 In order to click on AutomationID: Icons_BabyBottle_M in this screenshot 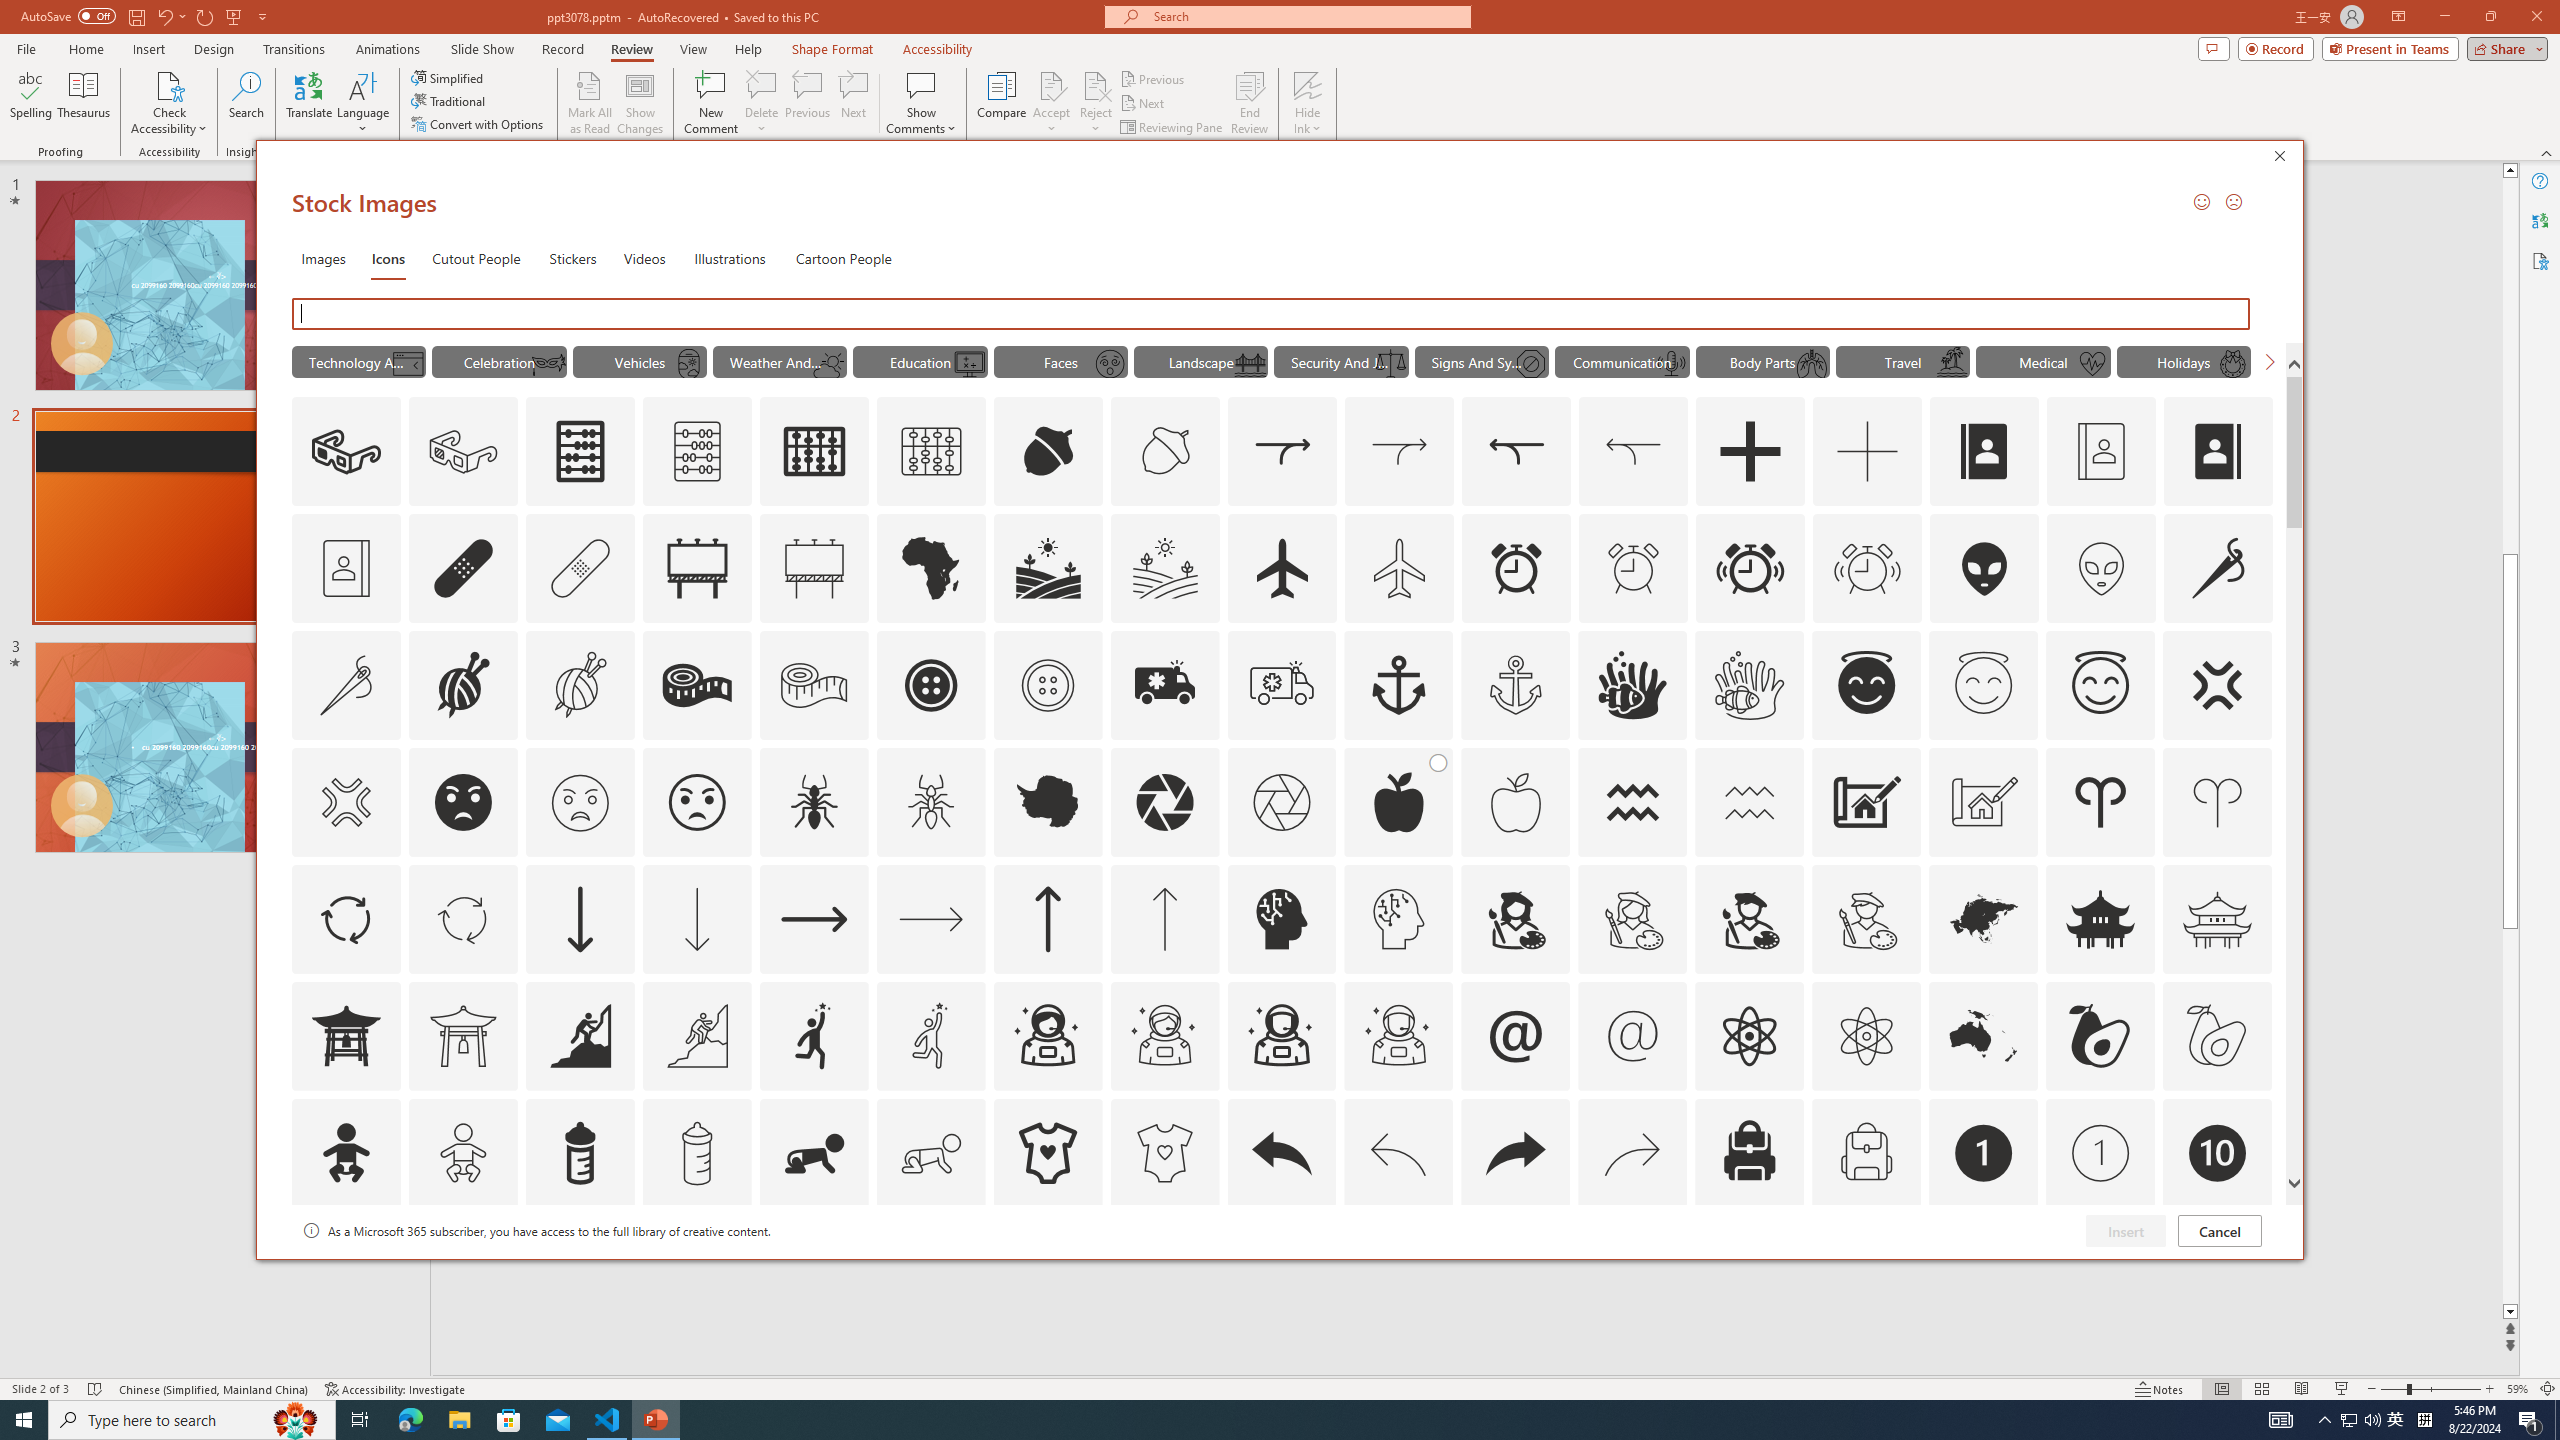, I will do `click(696, 1153)`.